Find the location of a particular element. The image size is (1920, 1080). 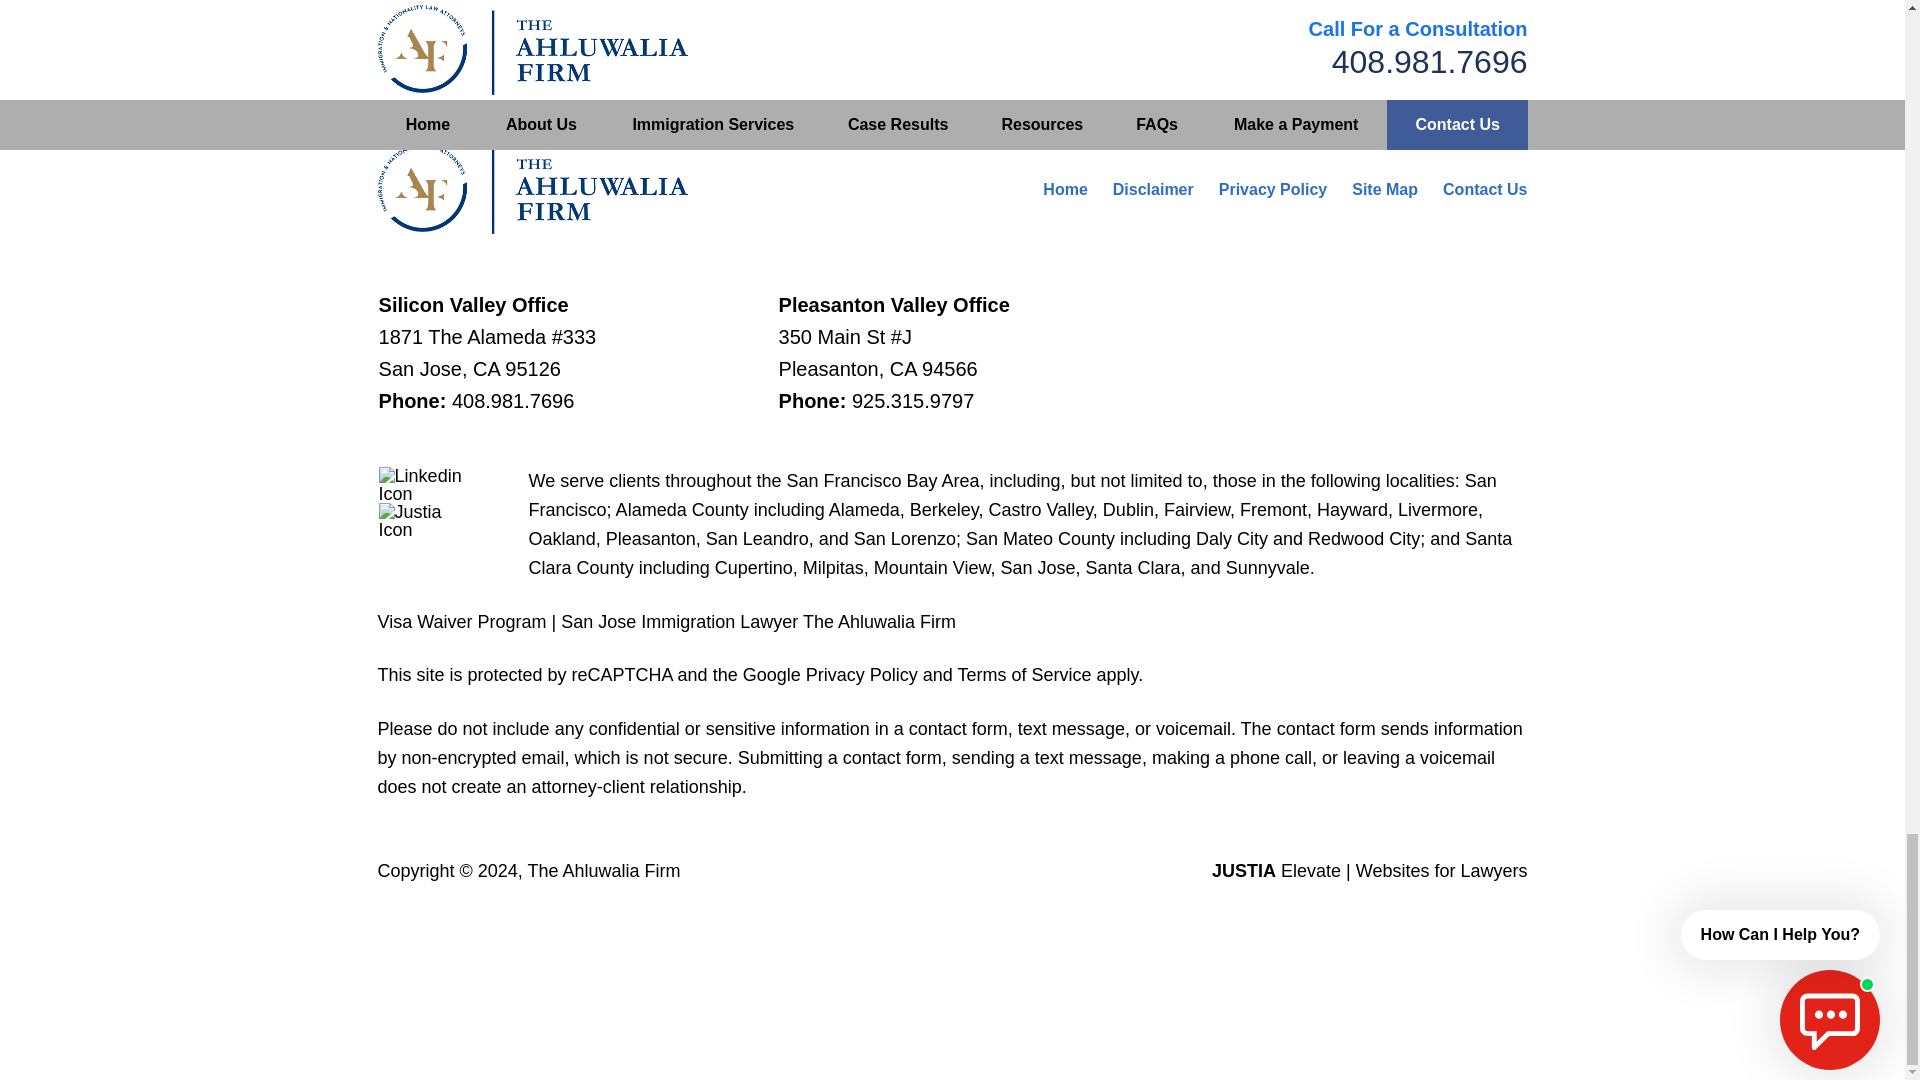

Justia is located at coordinates (427, 520).